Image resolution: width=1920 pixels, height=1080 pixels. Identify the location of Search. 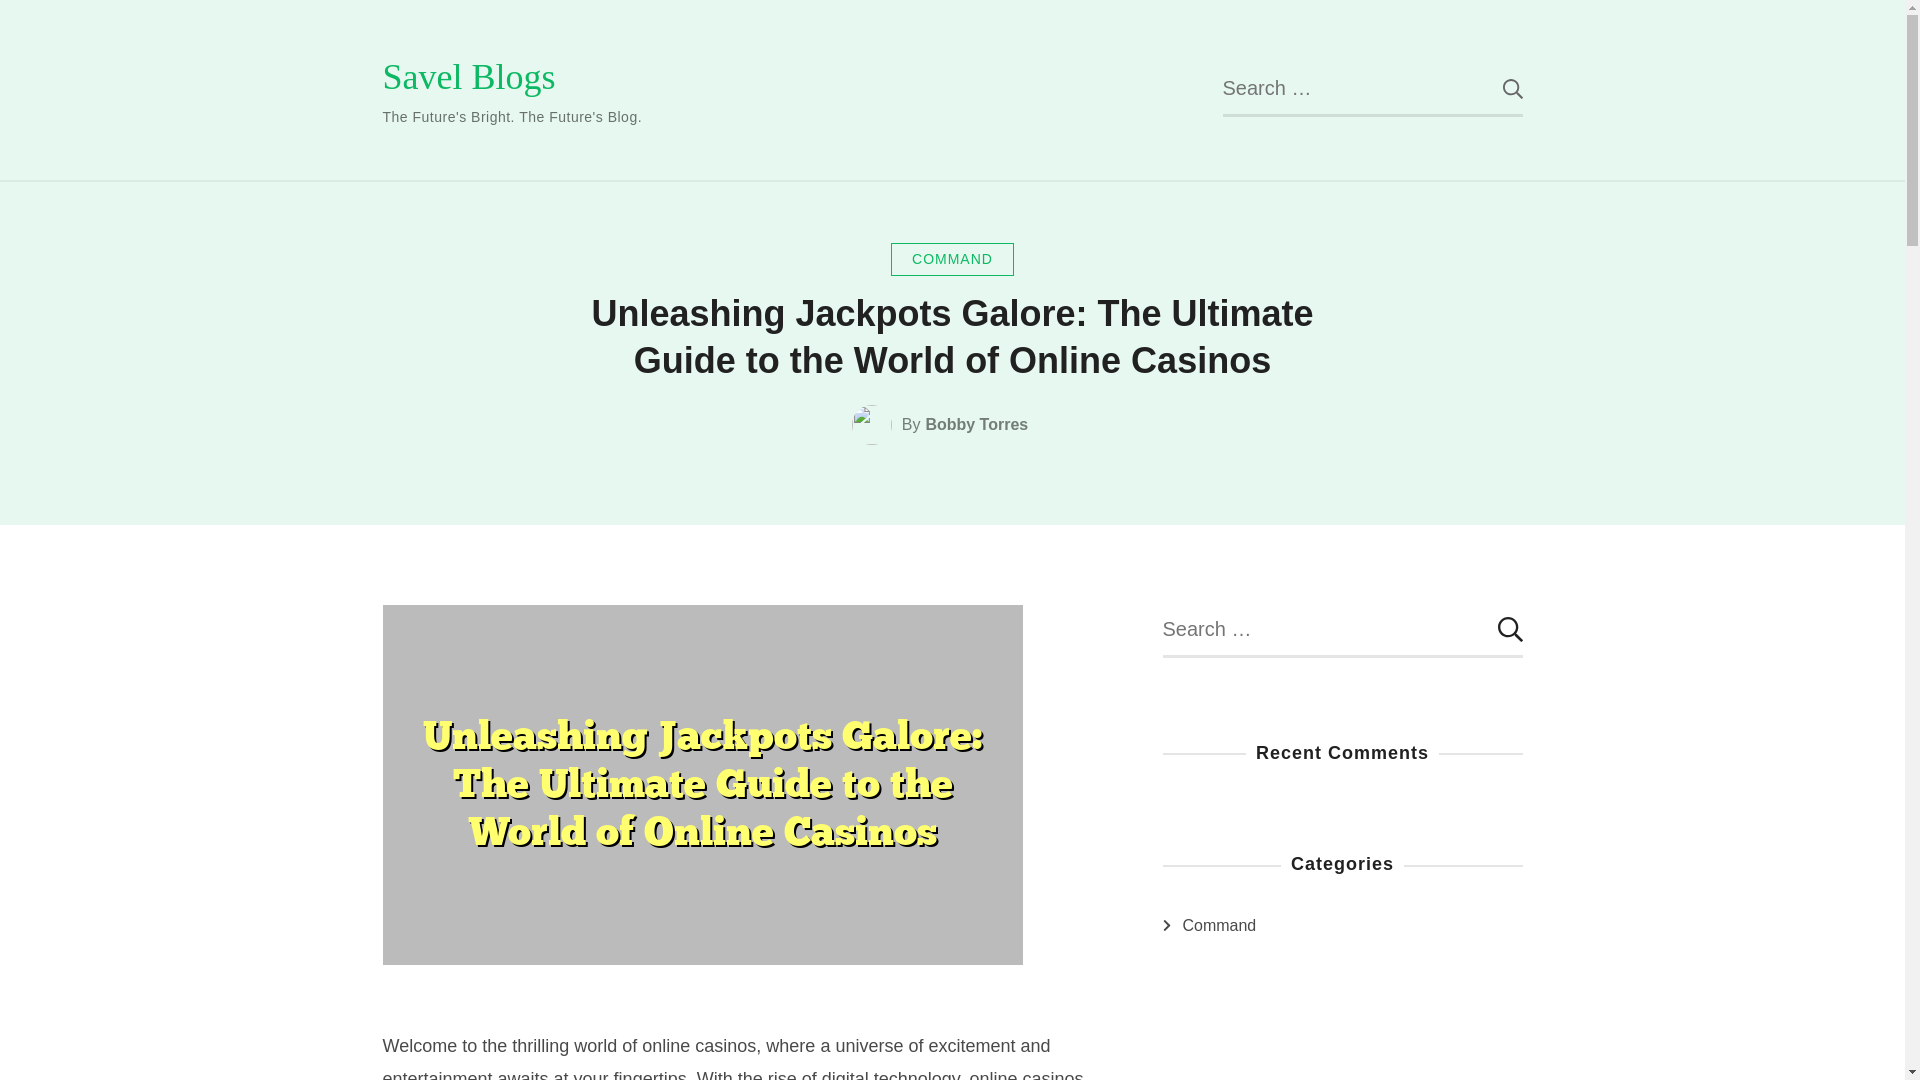
(1497, 88).